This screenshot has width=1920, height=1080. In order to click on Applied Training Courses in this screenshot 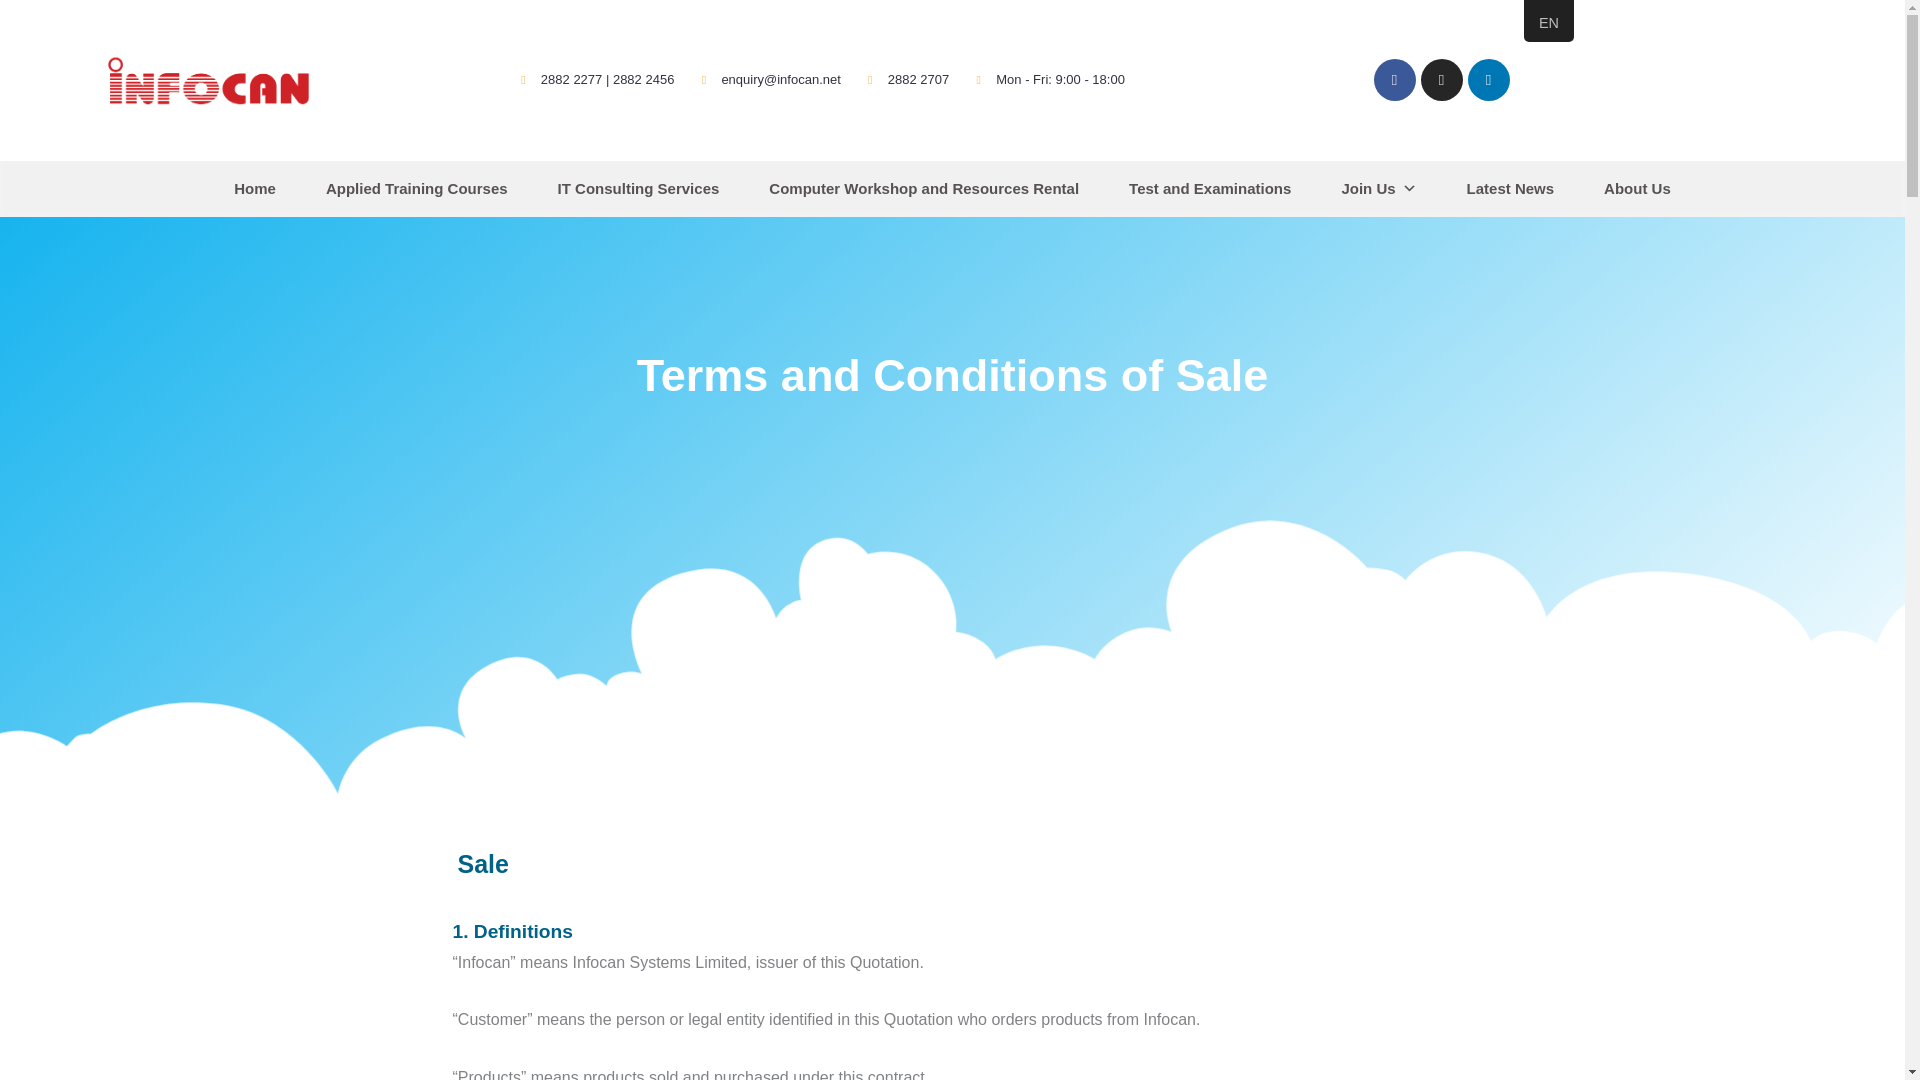, I will do `click(417, 188)`.